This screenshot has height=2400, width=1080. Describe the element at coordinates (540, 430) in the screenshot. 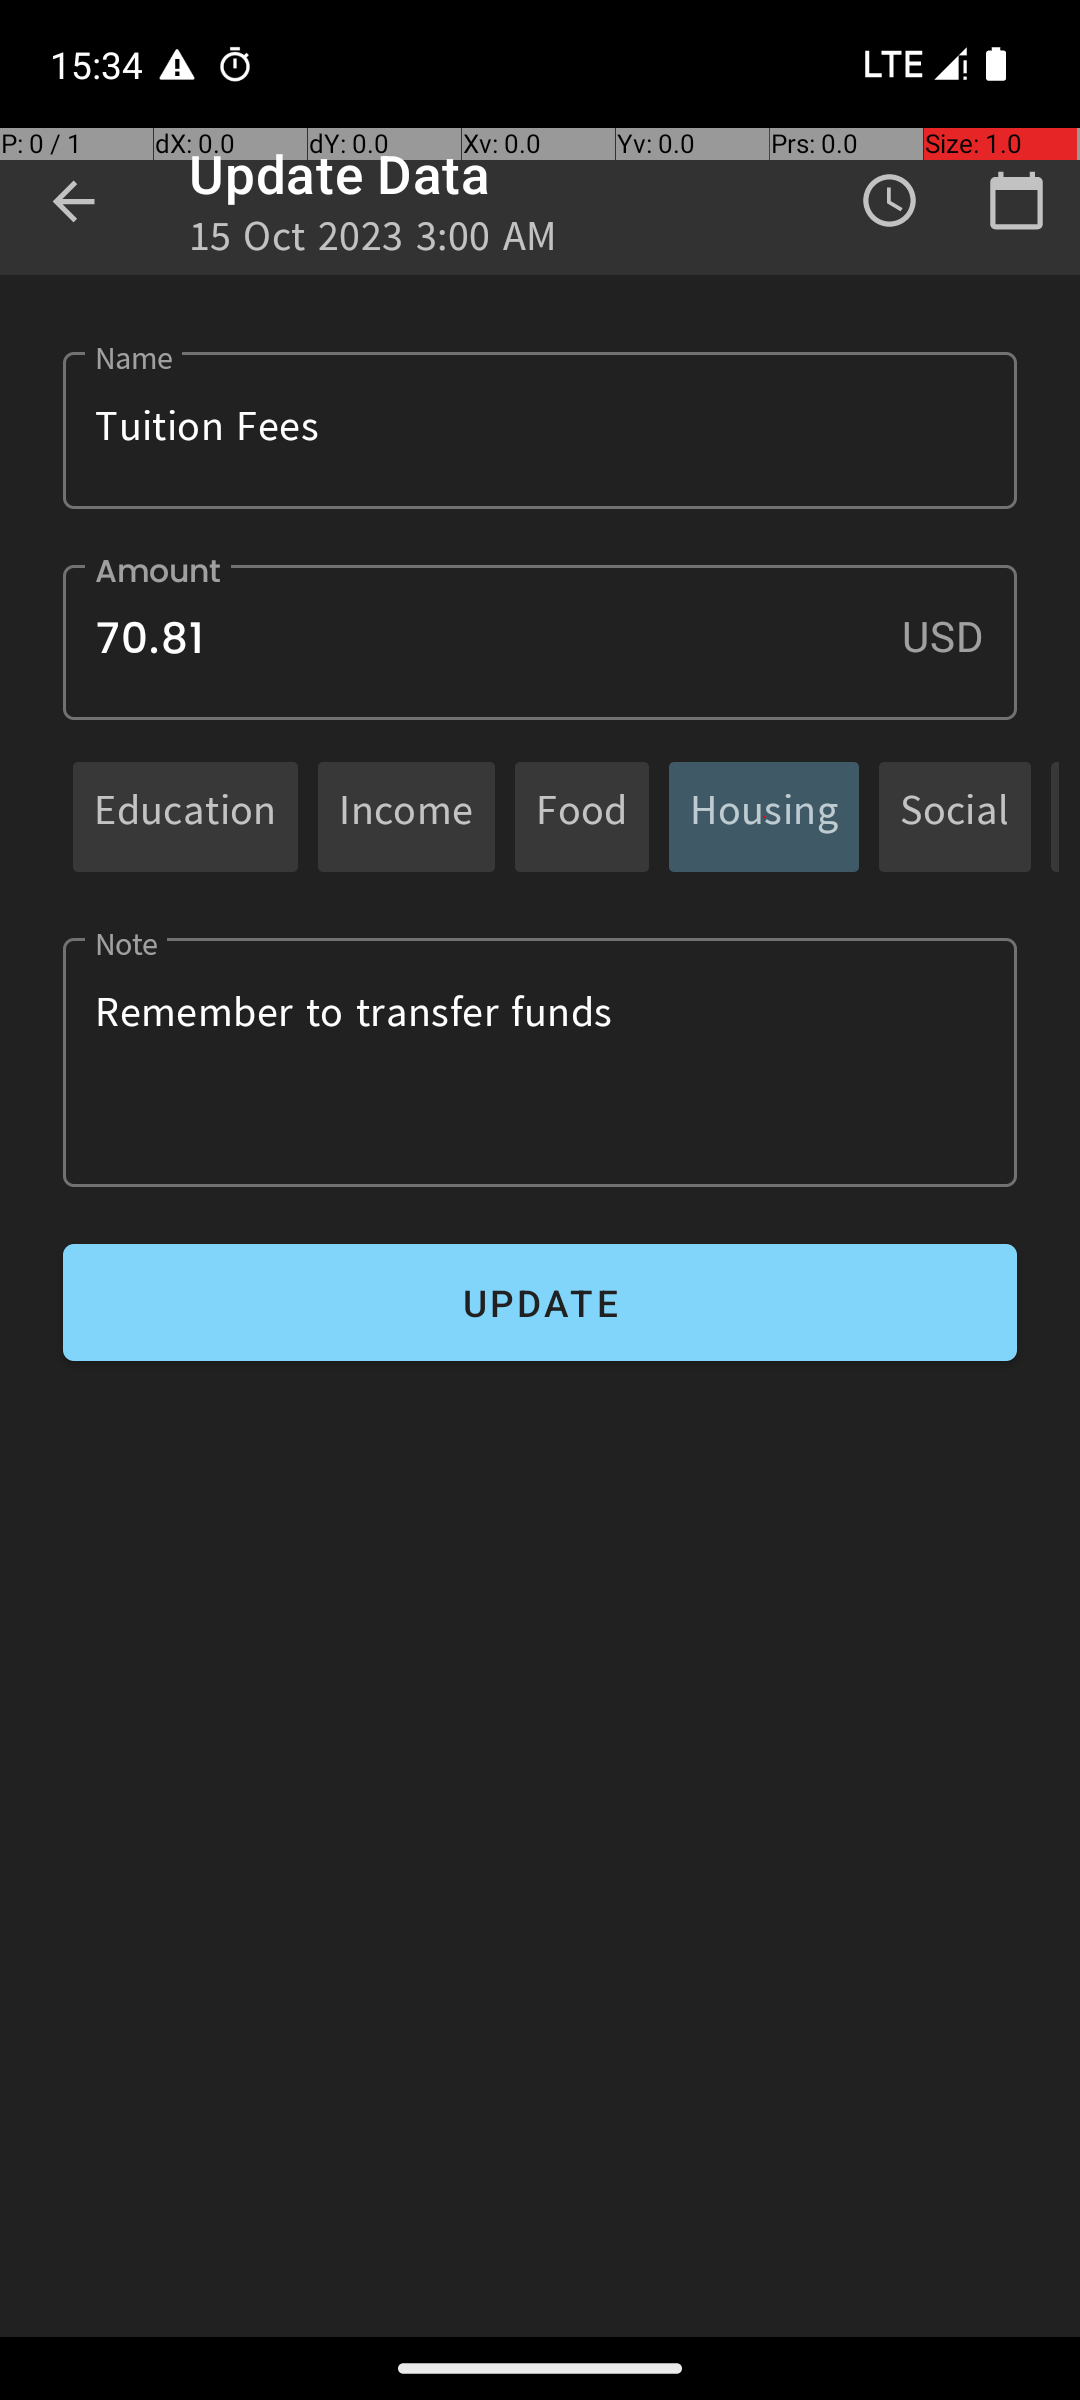

I see `Tuition Fees` at that location.